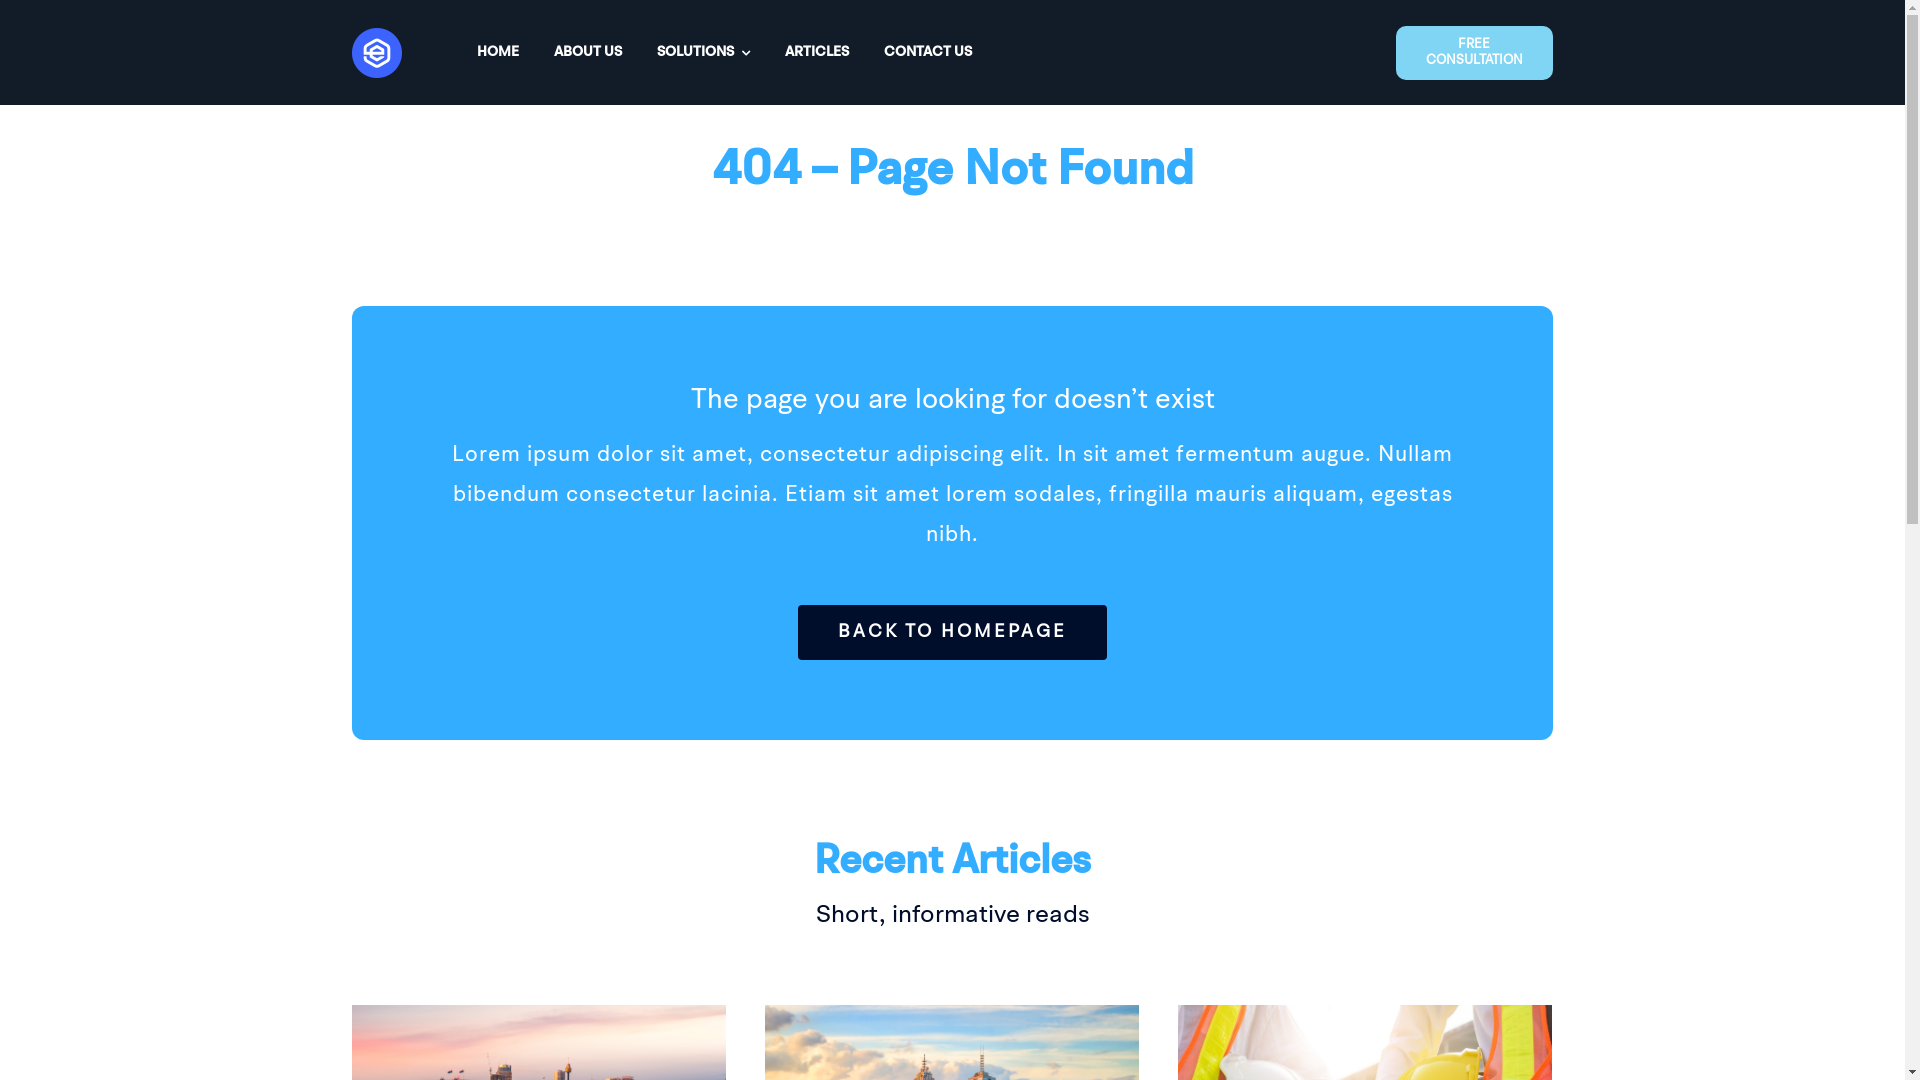 The height and width of the screenshot is (1080, 1920). Describe the element at coordinates (952, 632) in the screenshot. I see `BACK TO HOMEPAGE` at that location.